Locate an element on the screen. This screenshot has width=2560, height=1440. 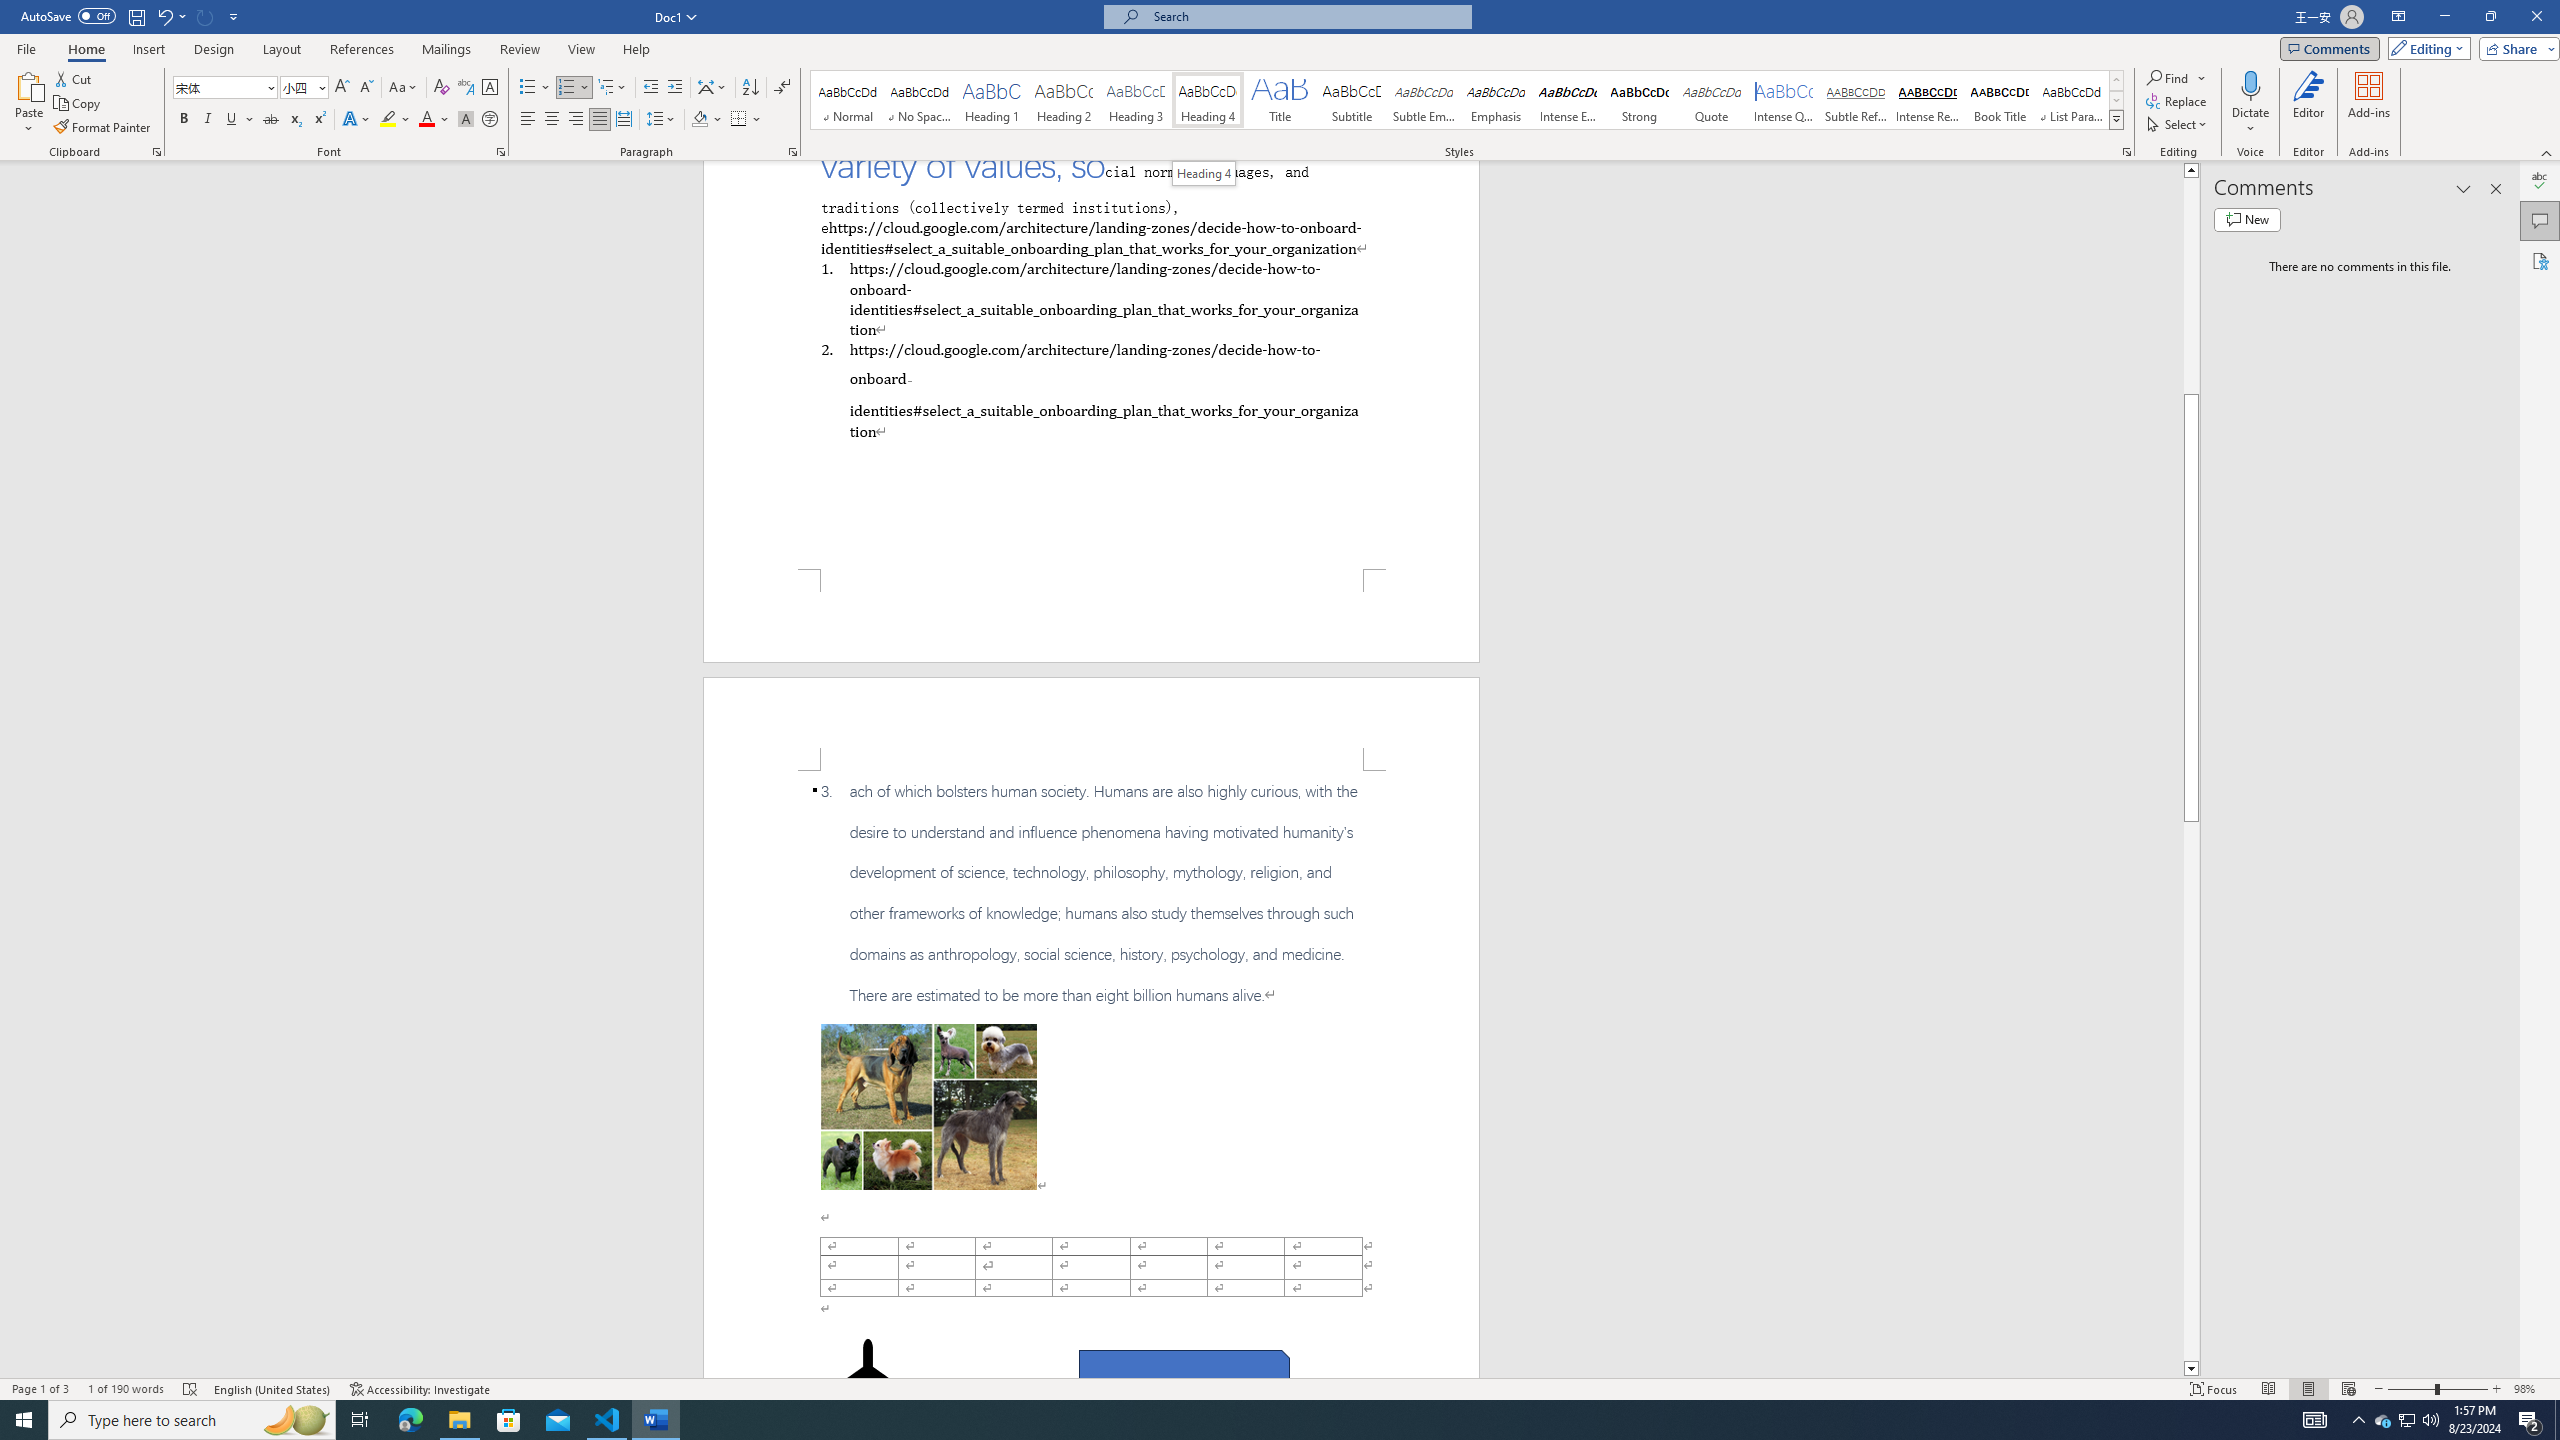
Dictate is located at coordinates (2251, 85).